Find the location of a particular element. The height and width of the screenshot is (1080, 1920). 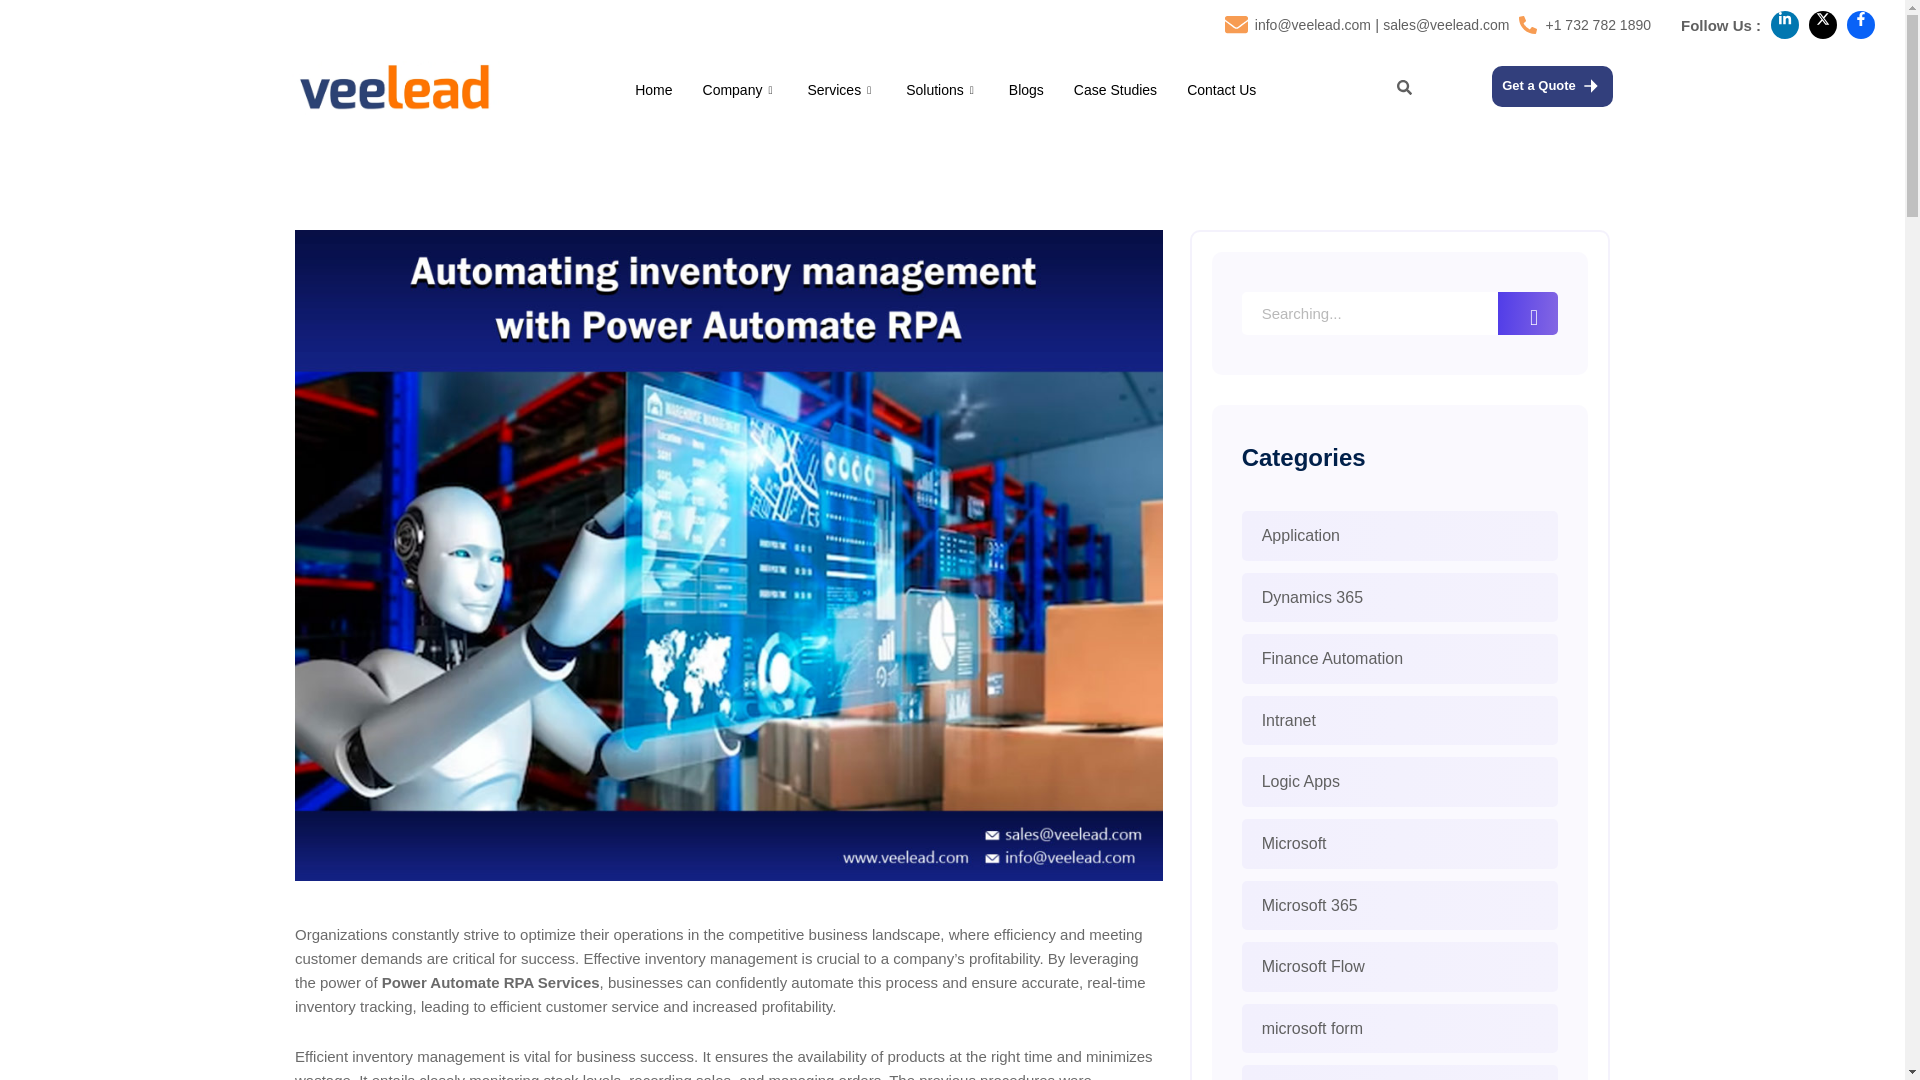

Company is located at coordinates (740, 89).